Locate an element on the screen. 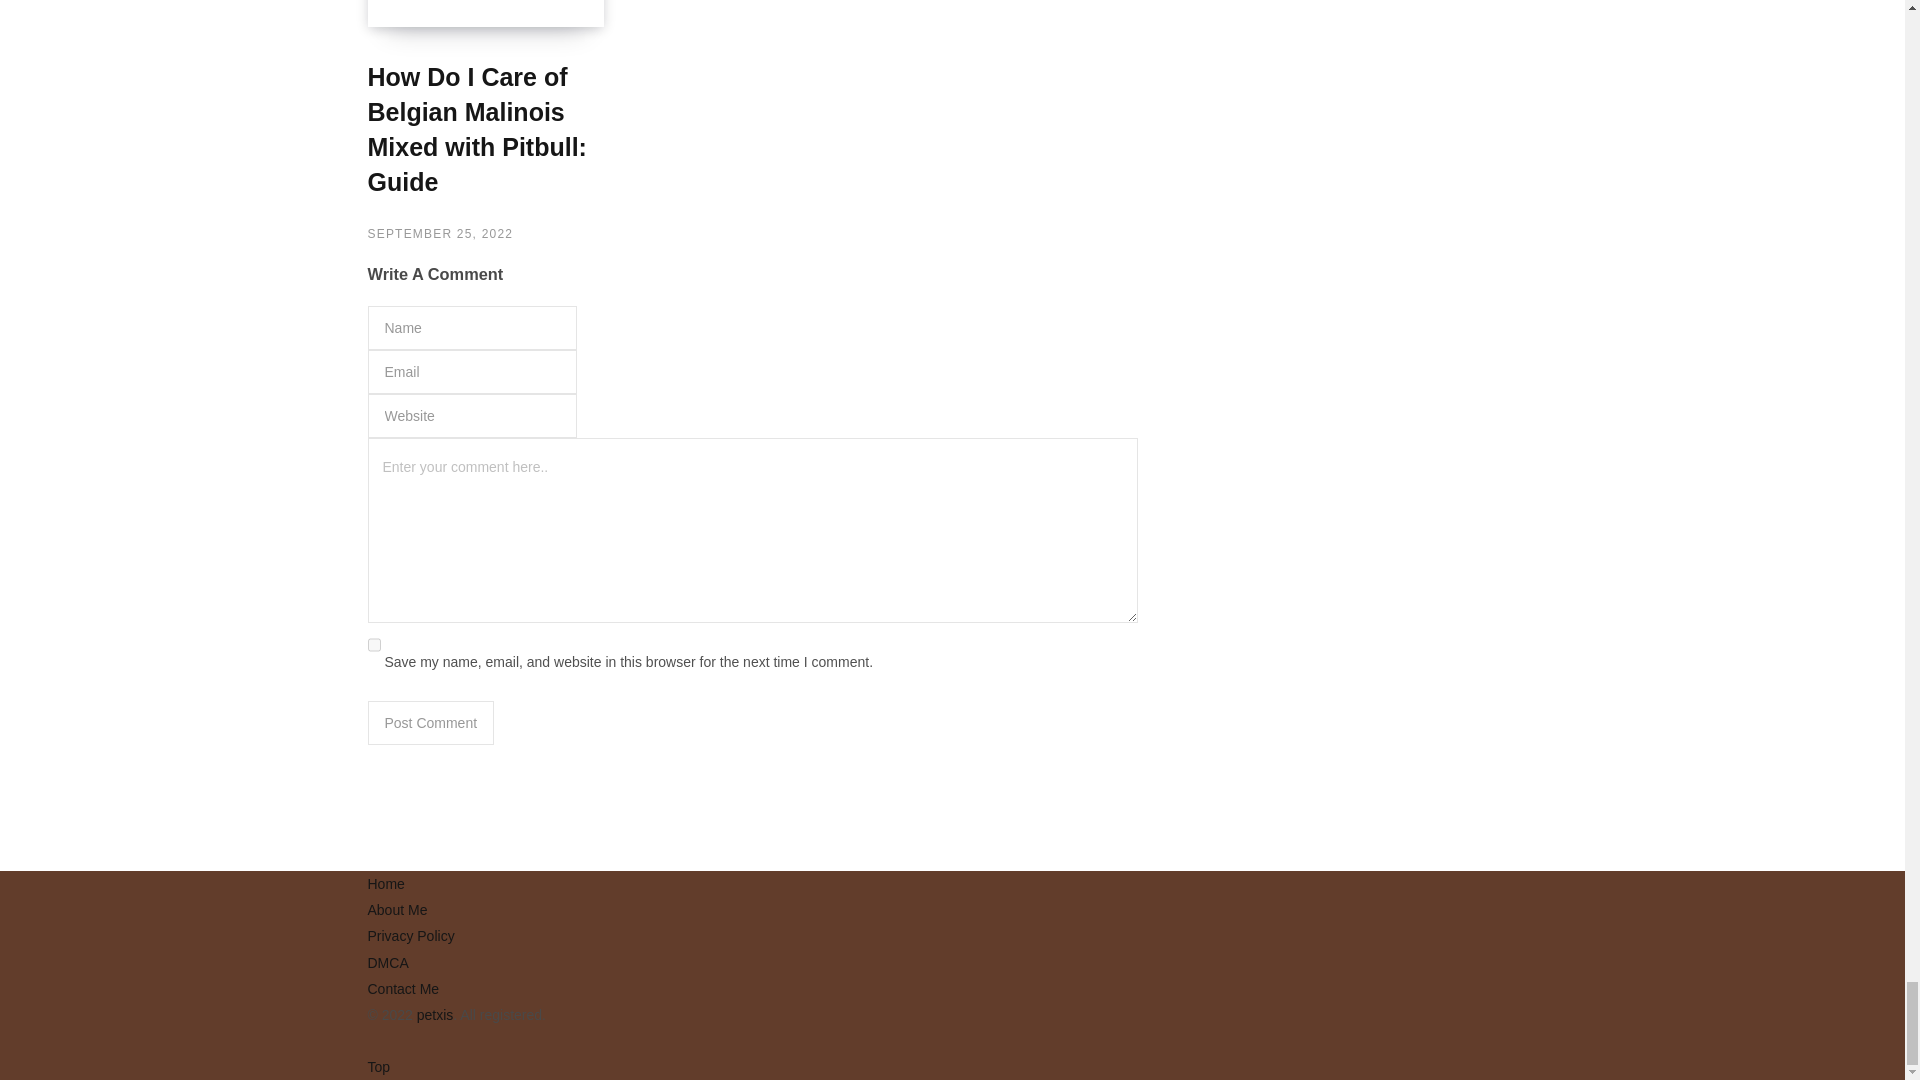  How Do I Care of Belgian Malinois Mixed with Pitbull: Guide is located at coordinates (486, 22).